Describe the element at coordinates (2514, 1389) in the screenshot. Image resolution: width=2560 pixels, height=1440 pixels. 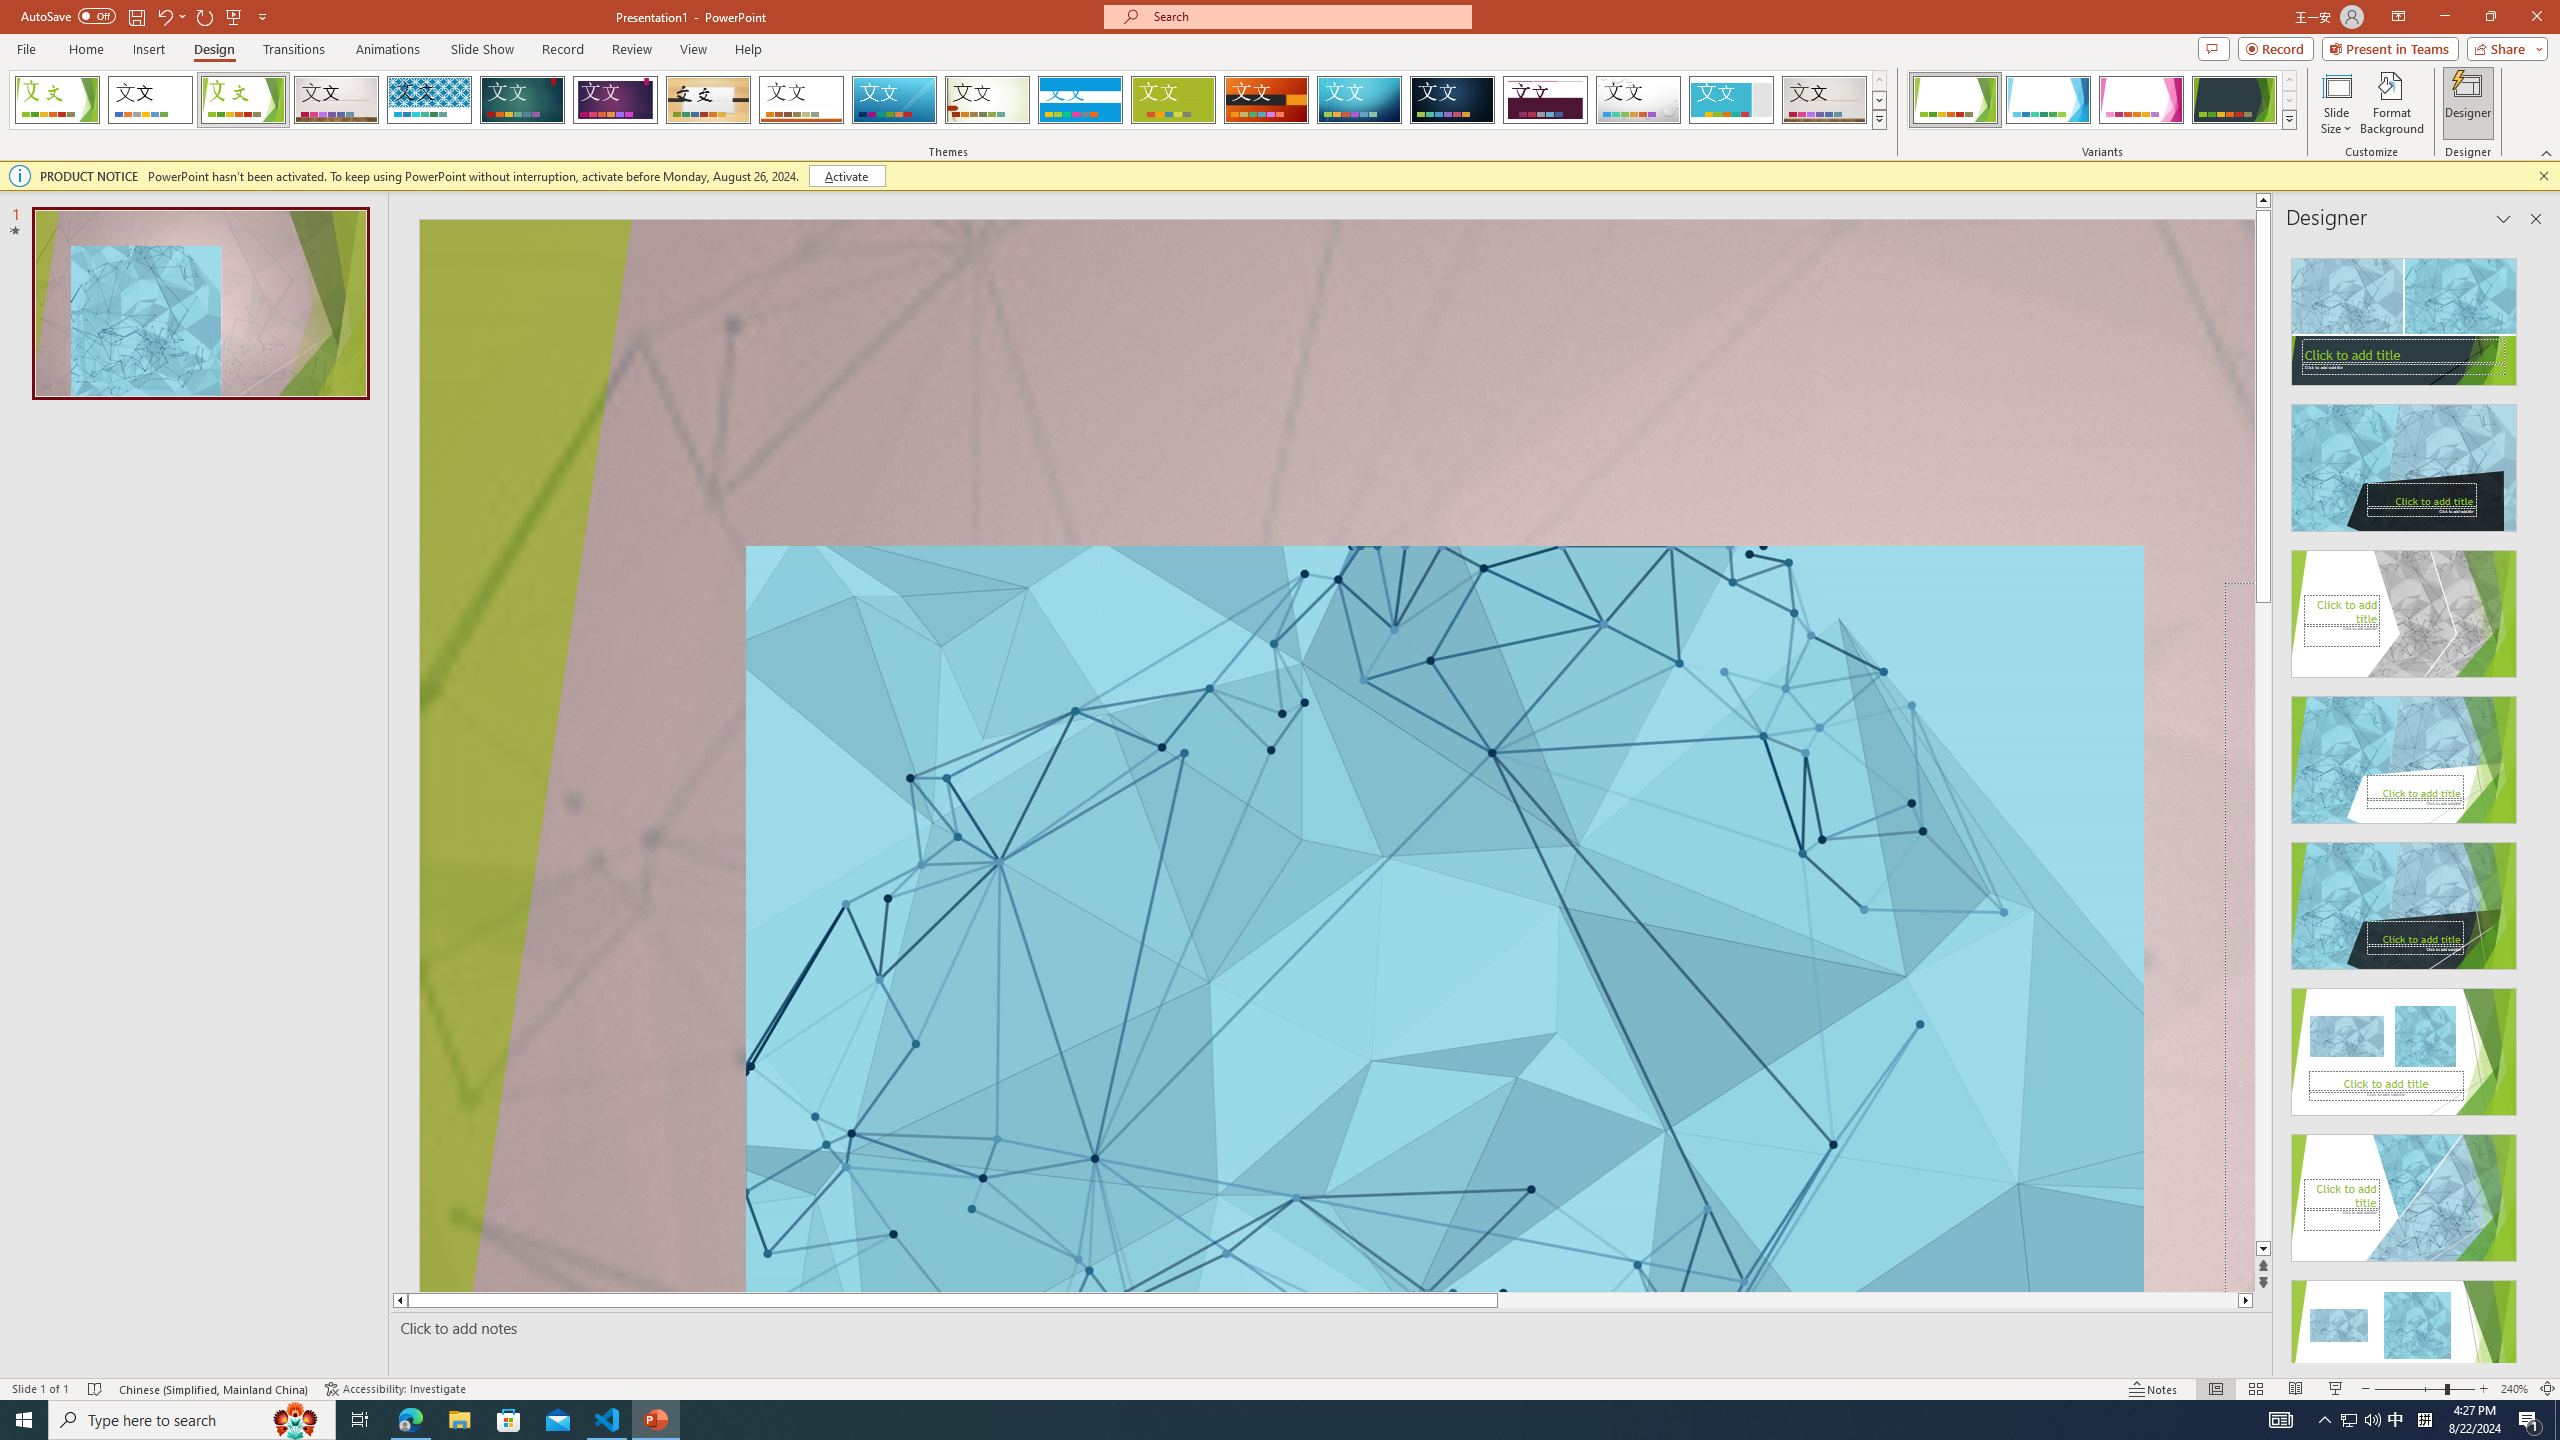
I see `Zoom 240%` at that location.